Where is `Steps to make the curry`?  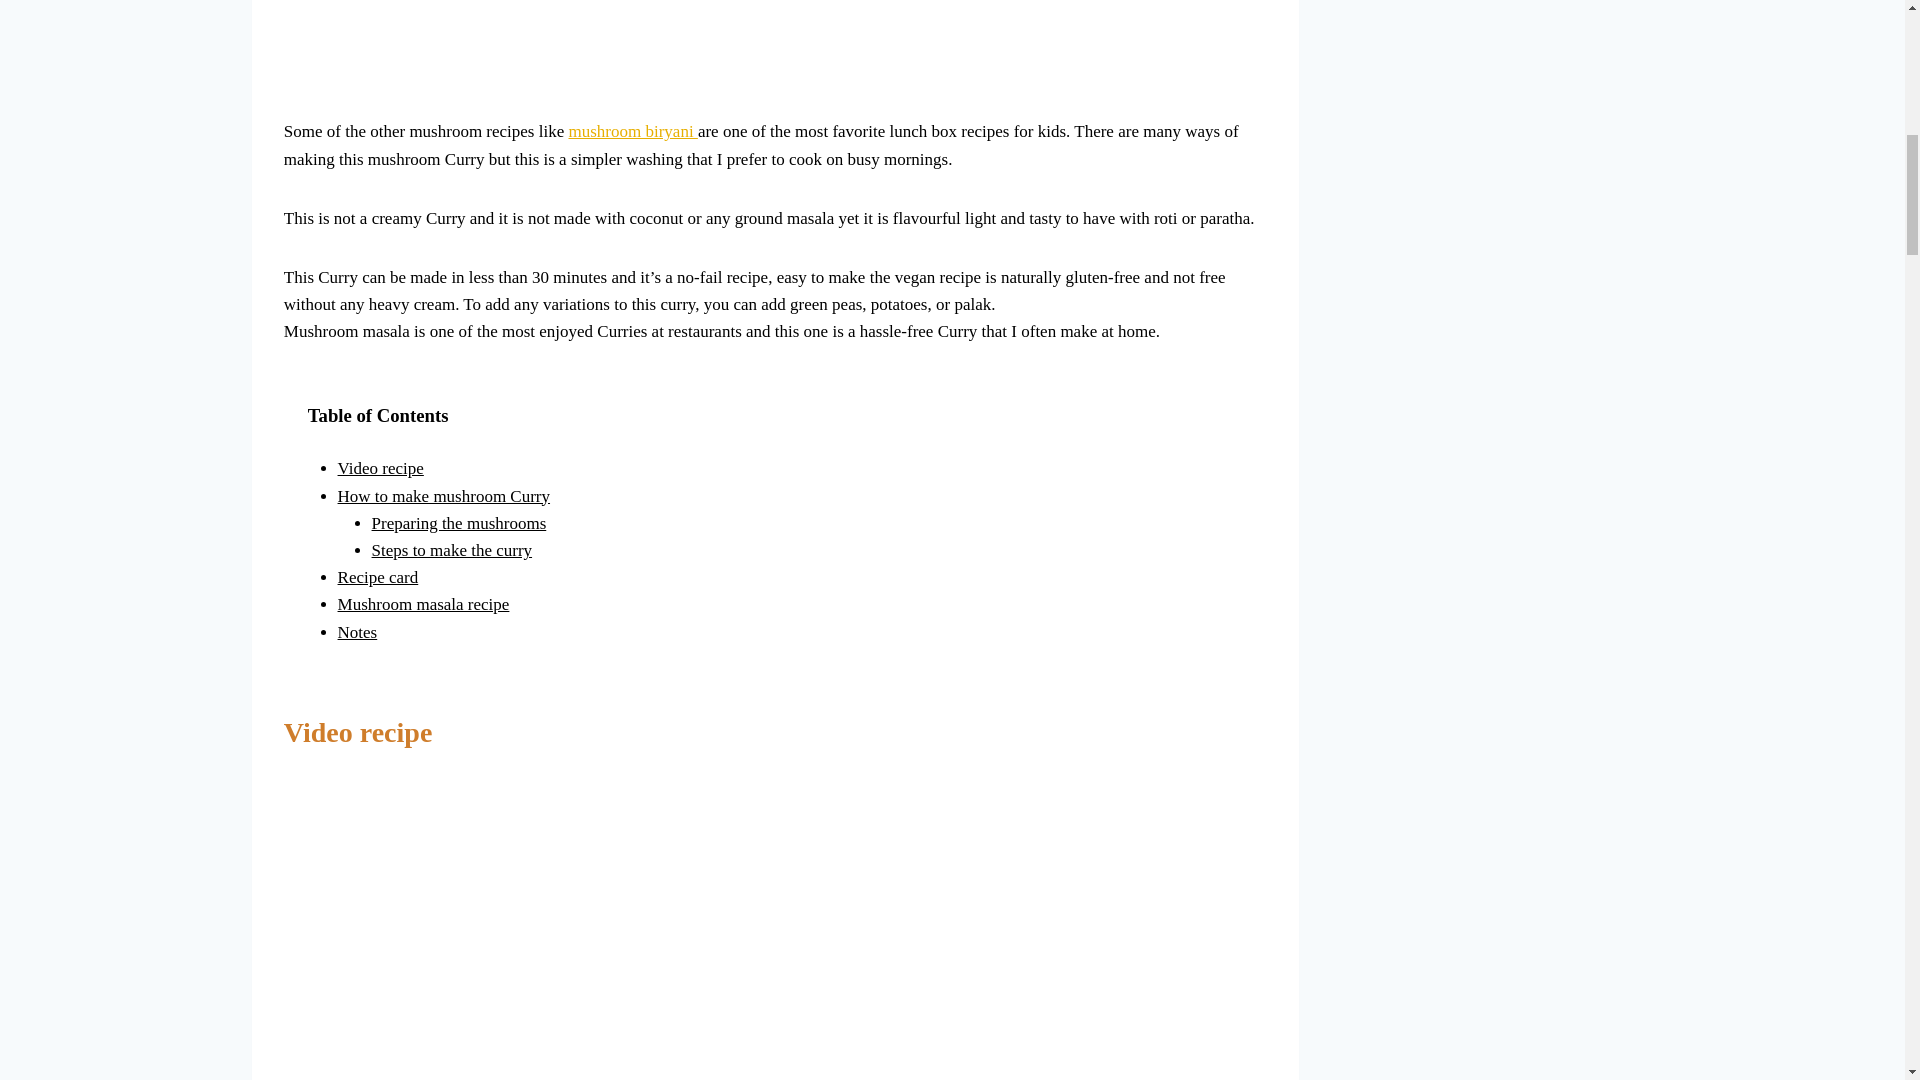
Steps to make the curry is located at coordinates (452, 550).